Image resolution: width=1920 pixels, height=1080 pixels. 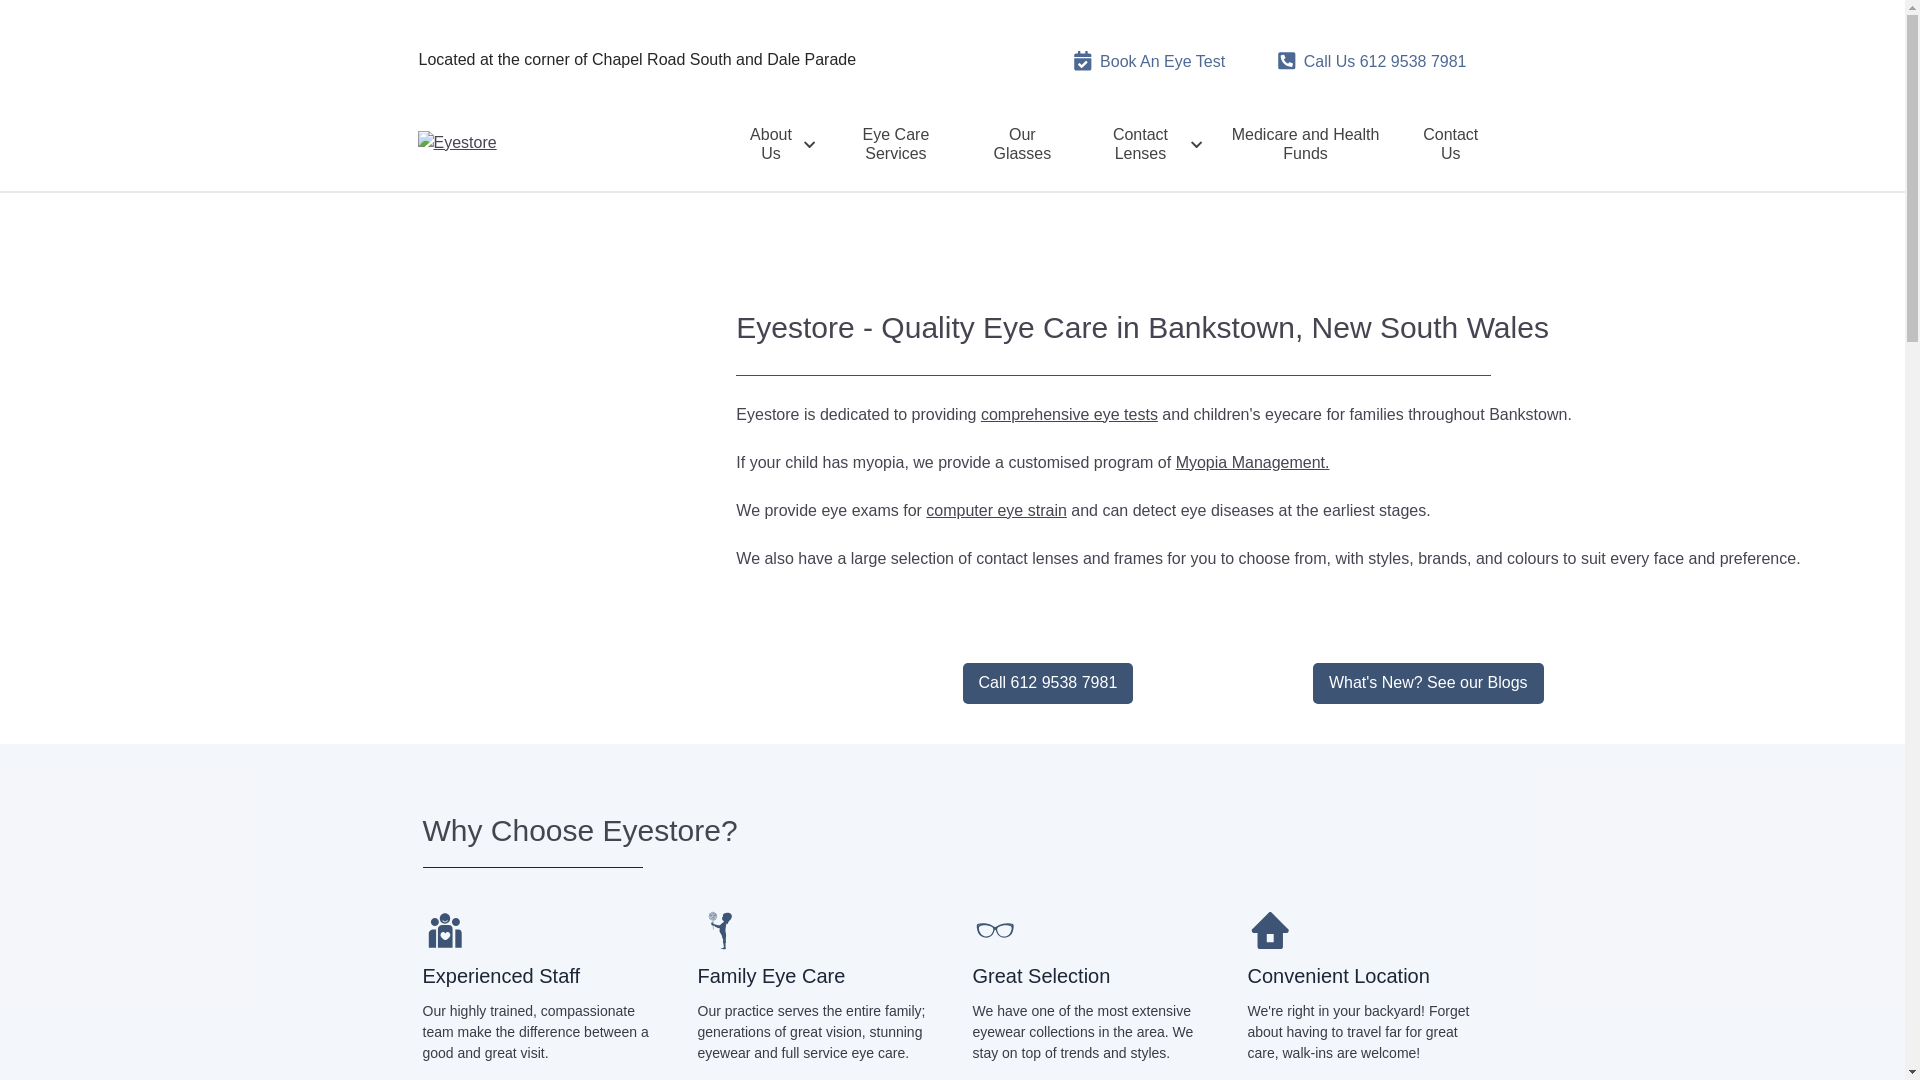 I want to click on Contact Lenses, so click(x=1145, y=144).